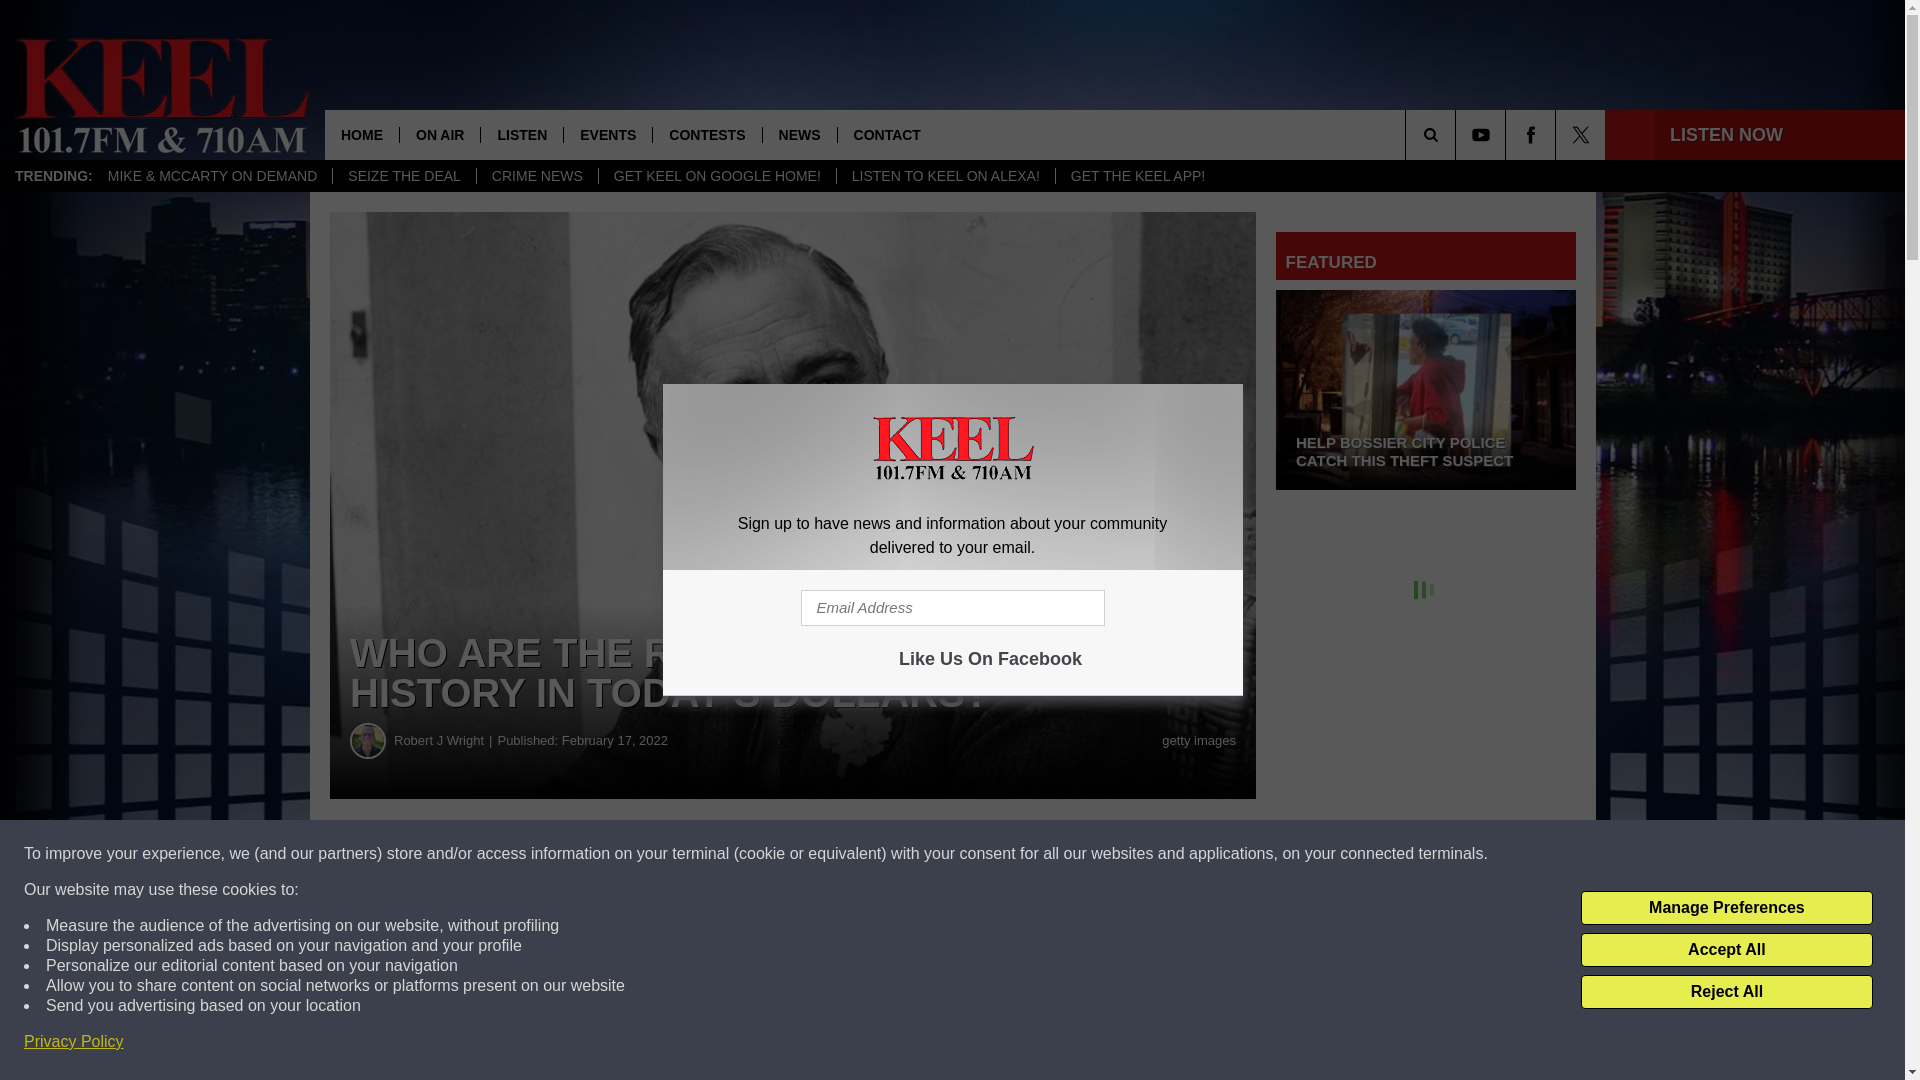 The image size is (1920, 1080). Describe the element at coordinates (607, 134) in the screenshot. I see `EVENTS` at that location.